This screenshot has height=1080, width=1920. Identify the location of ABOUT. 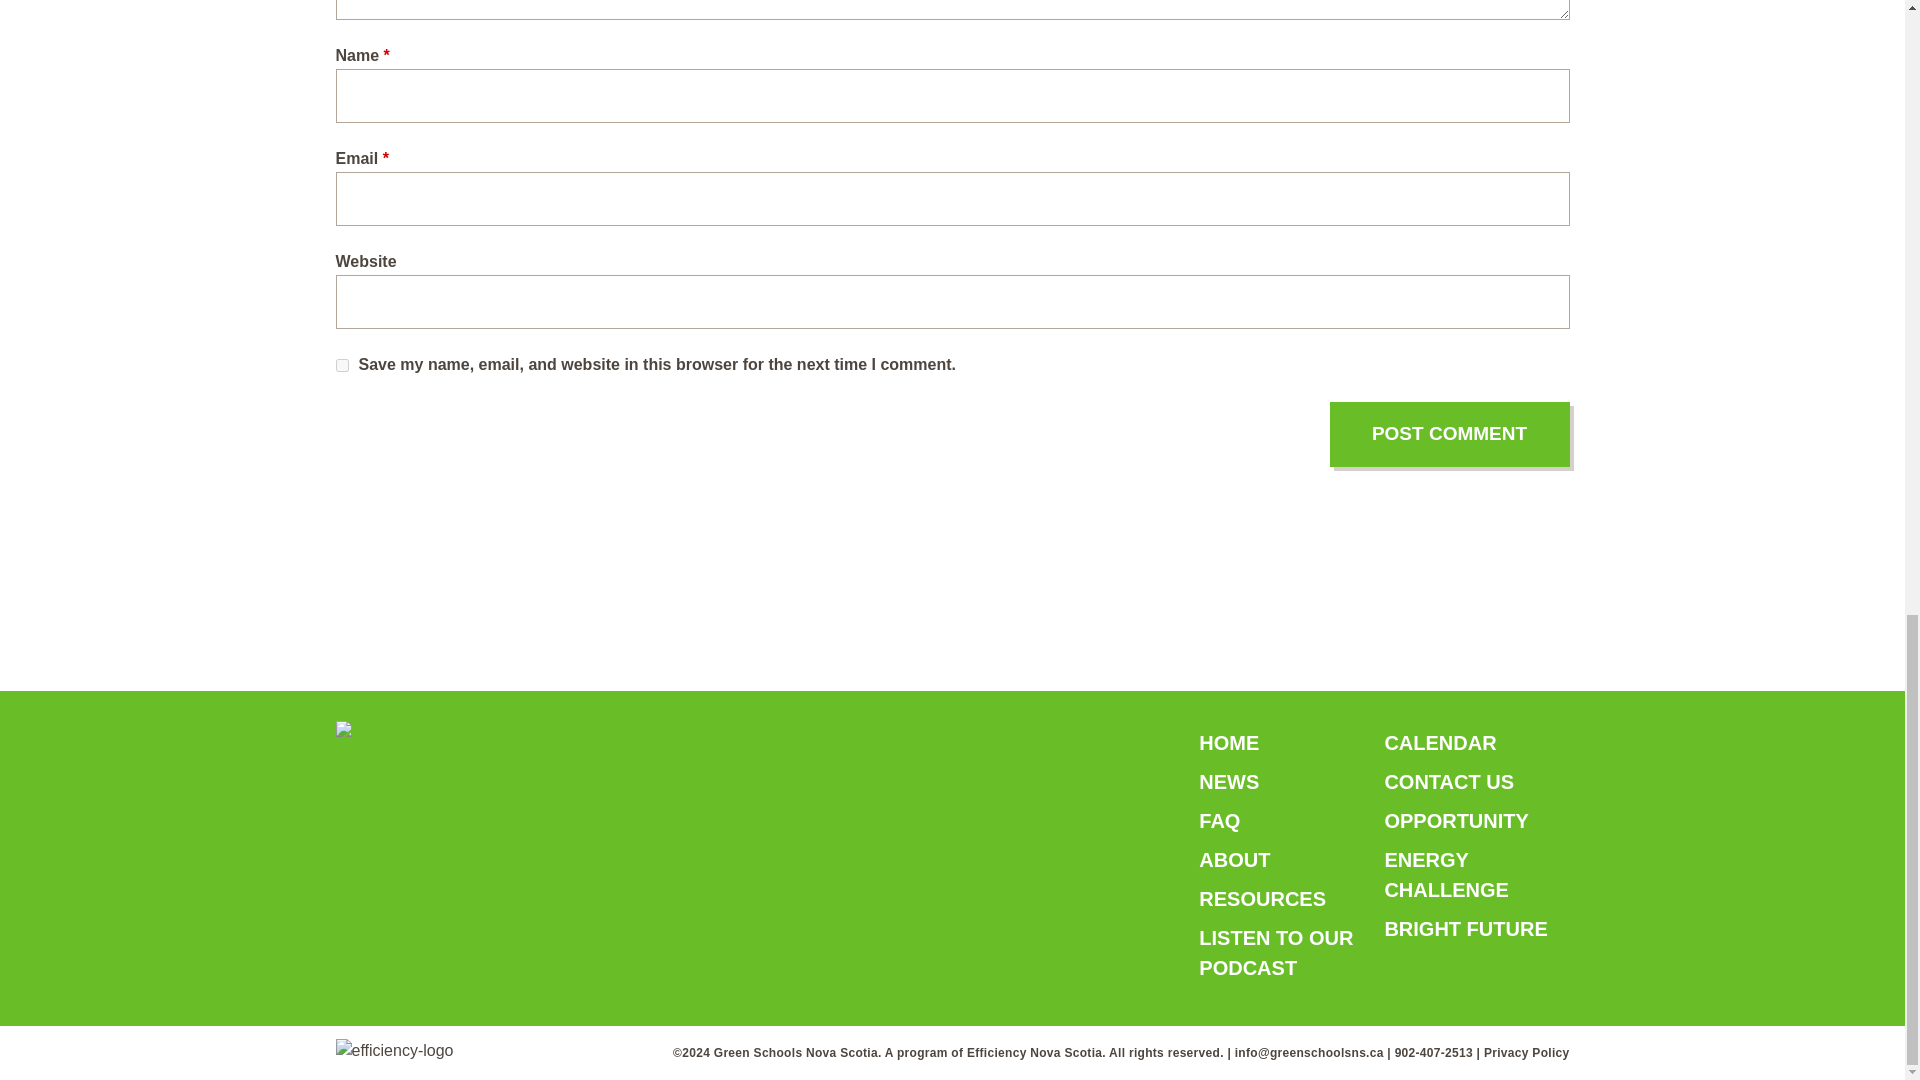
(1234, 858).